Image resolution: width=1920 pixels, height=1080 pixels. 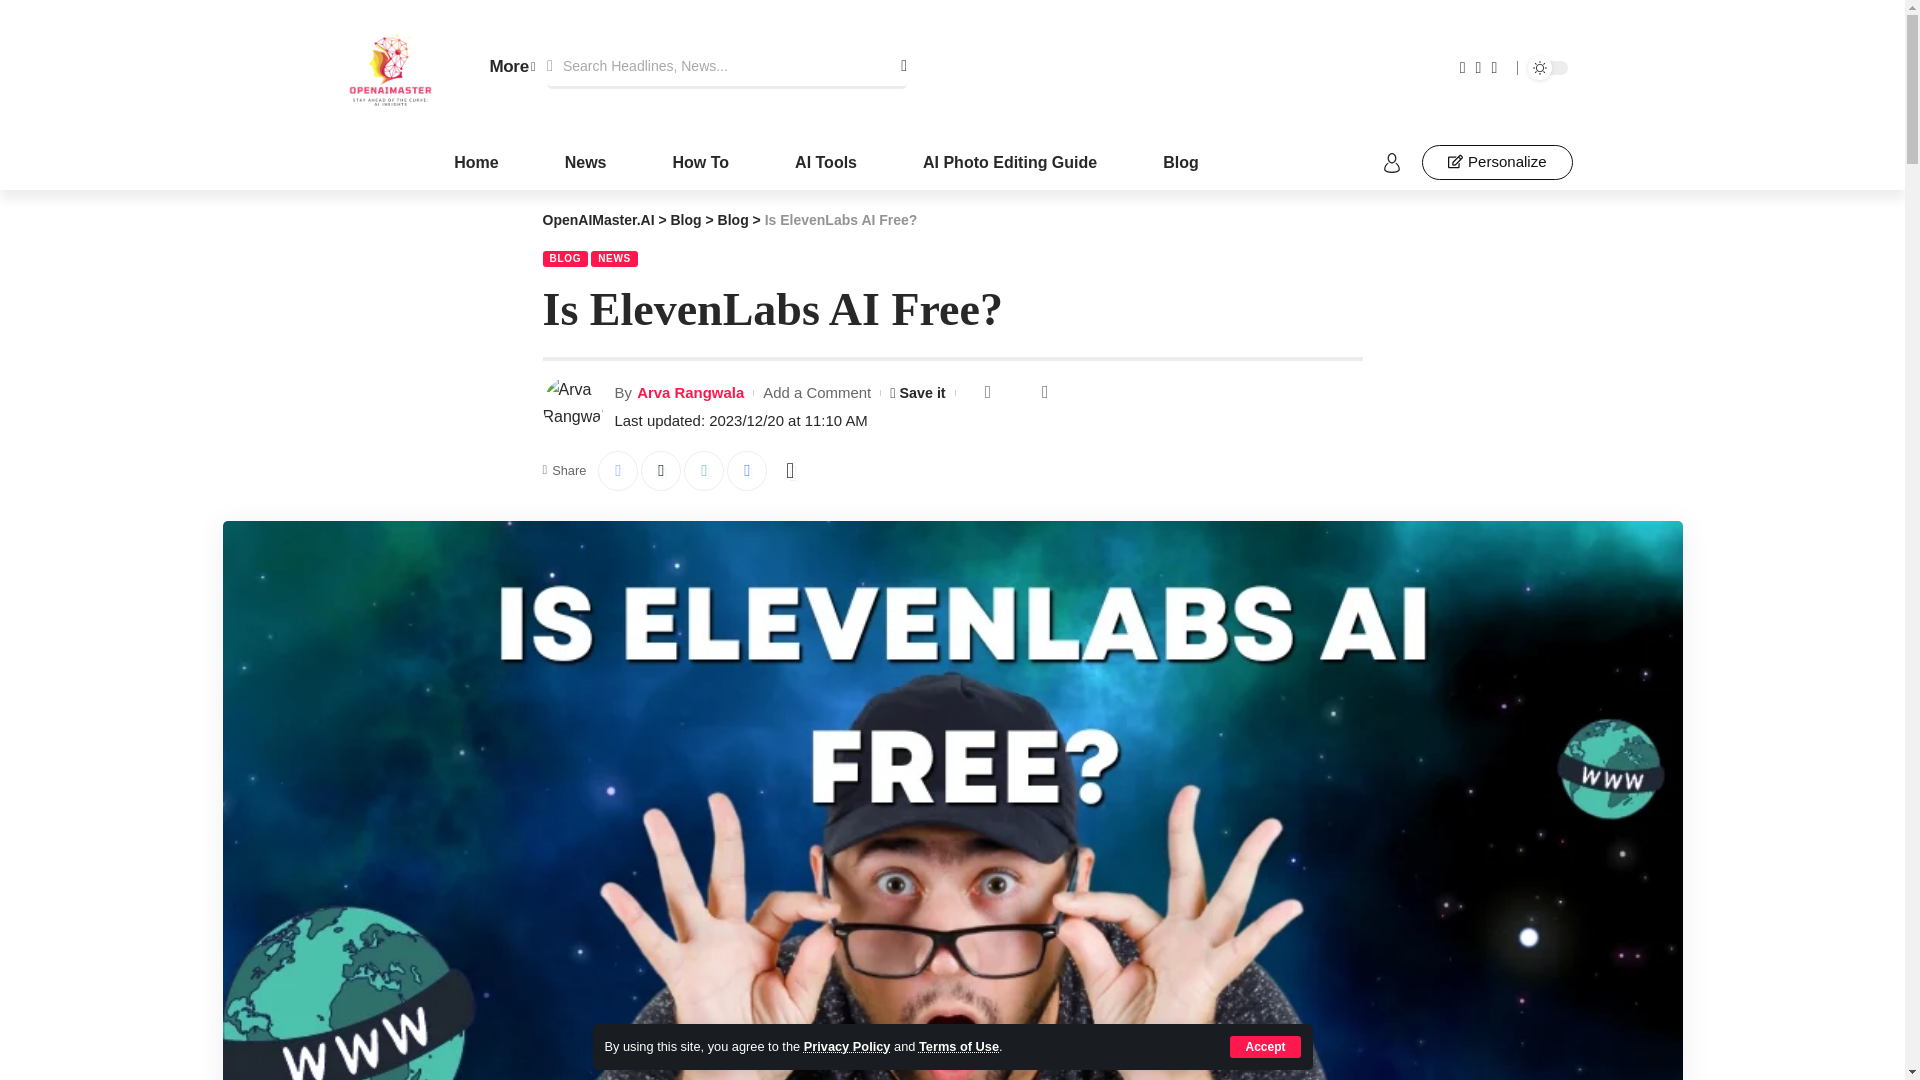 I want to click on Go to the Blog Category archives., so click(x=733, y=219).